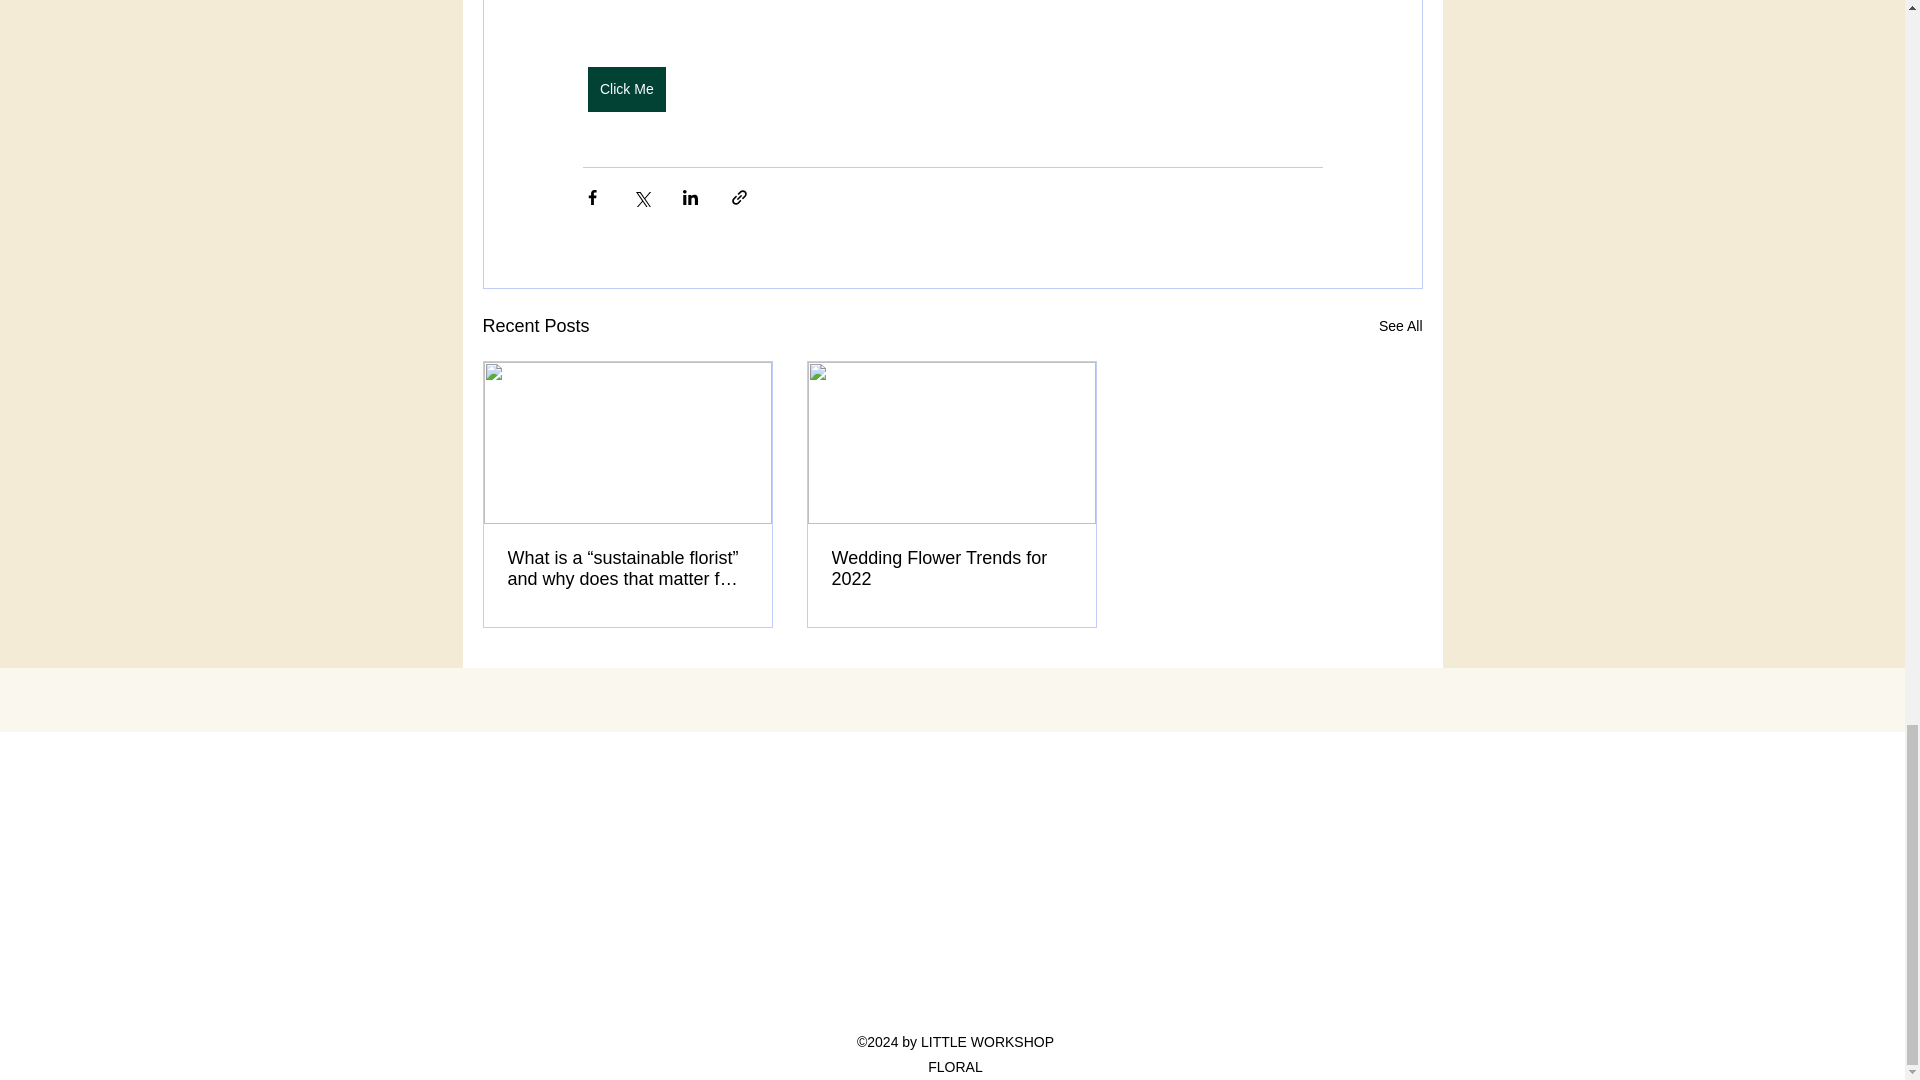  I want to click on Wedding Flower Trends for 2022, so click(951, 567).